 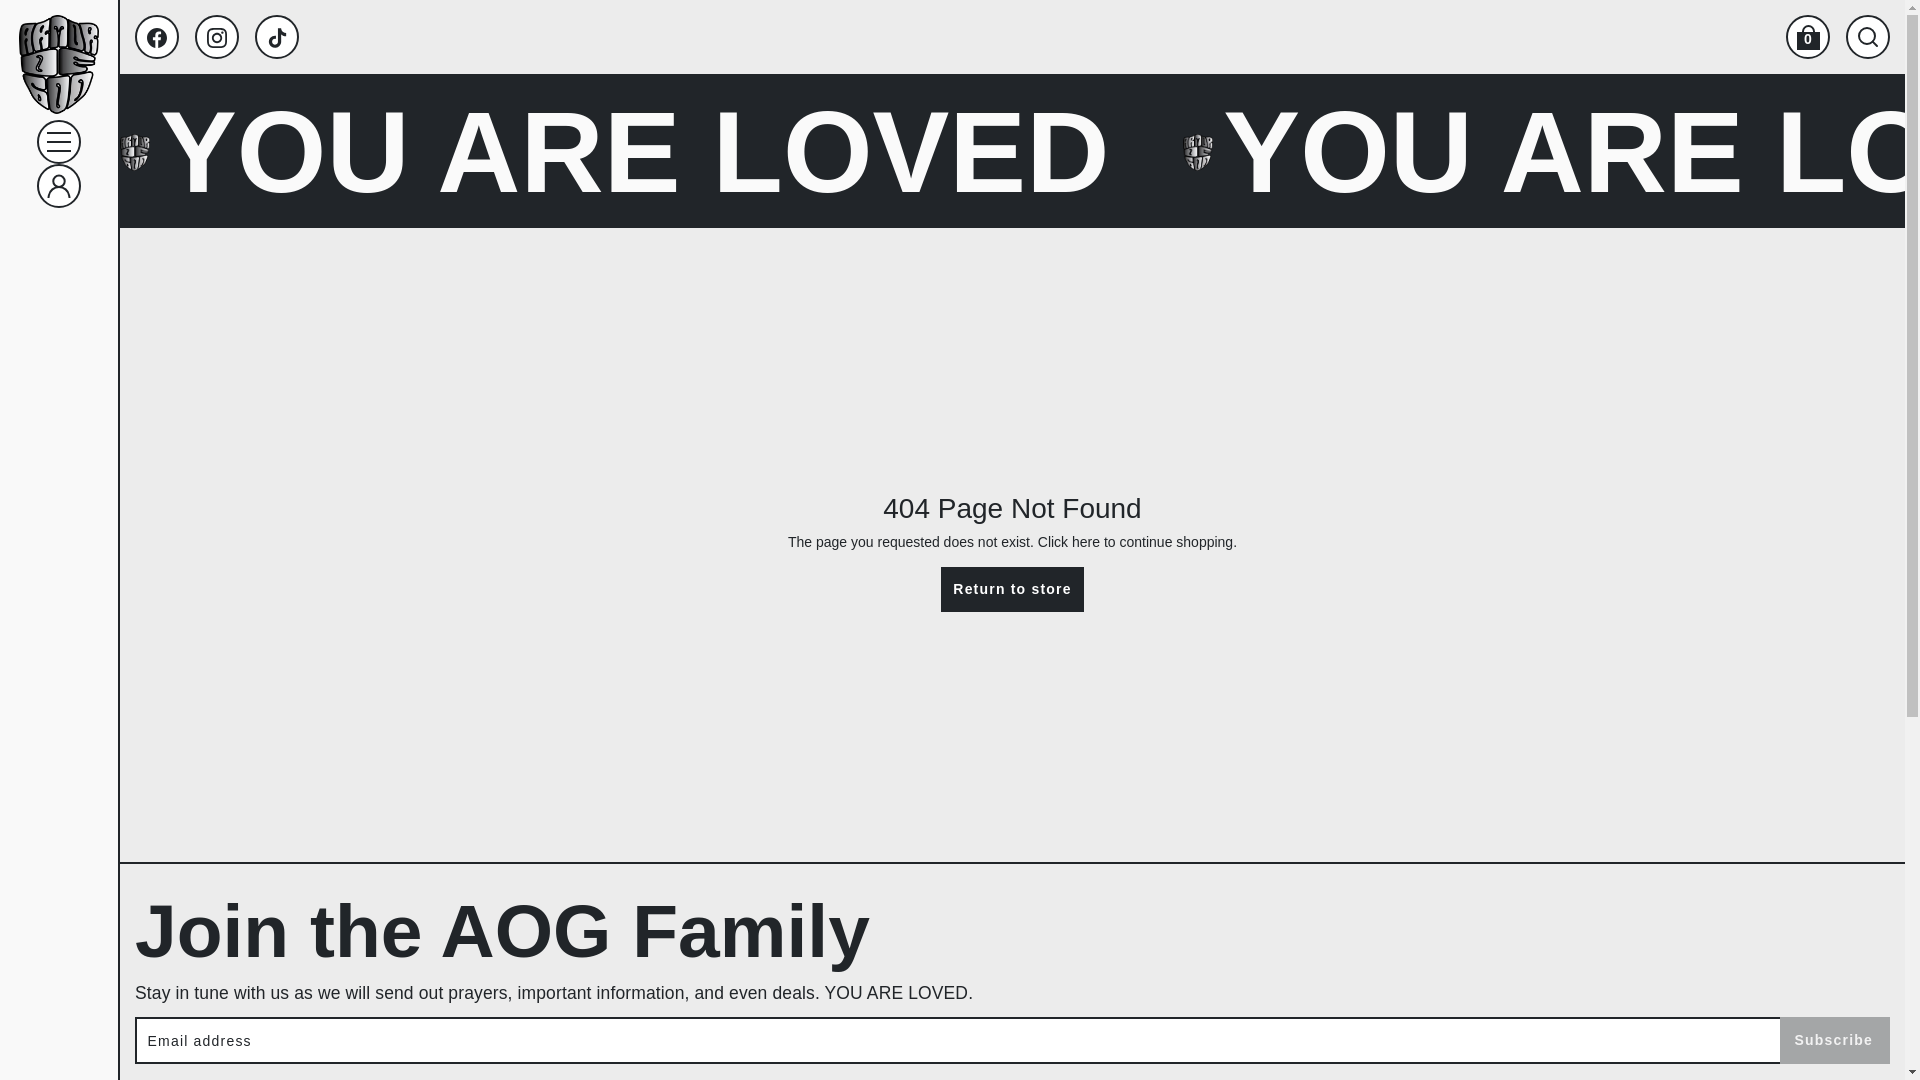 What do you see at coordinates (1011, 590) in the screenshot?
I see `Return to store` at bounding box center [1011, 590].